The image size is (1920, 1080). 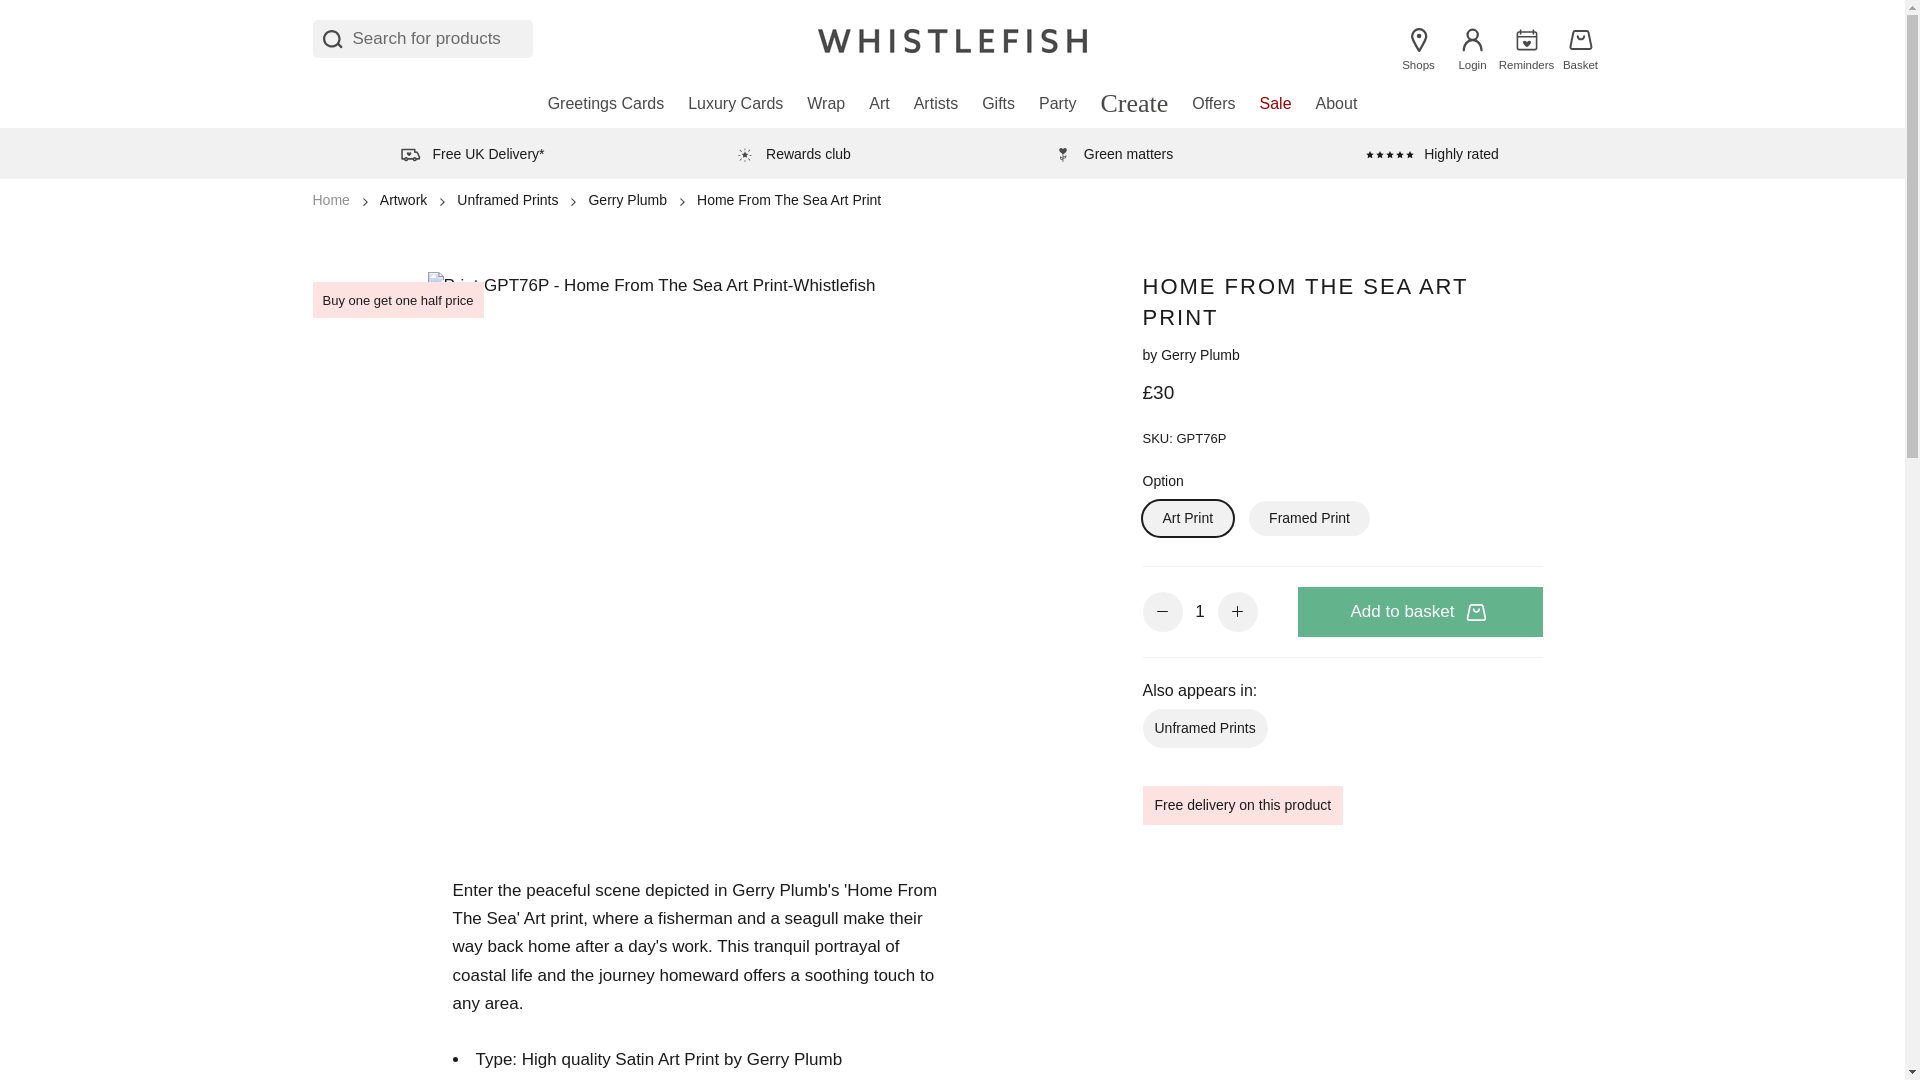 What do you see at coordinates (792, 153) in the screenshot?
I see `Delivery information` at bounding box center [792, 153].